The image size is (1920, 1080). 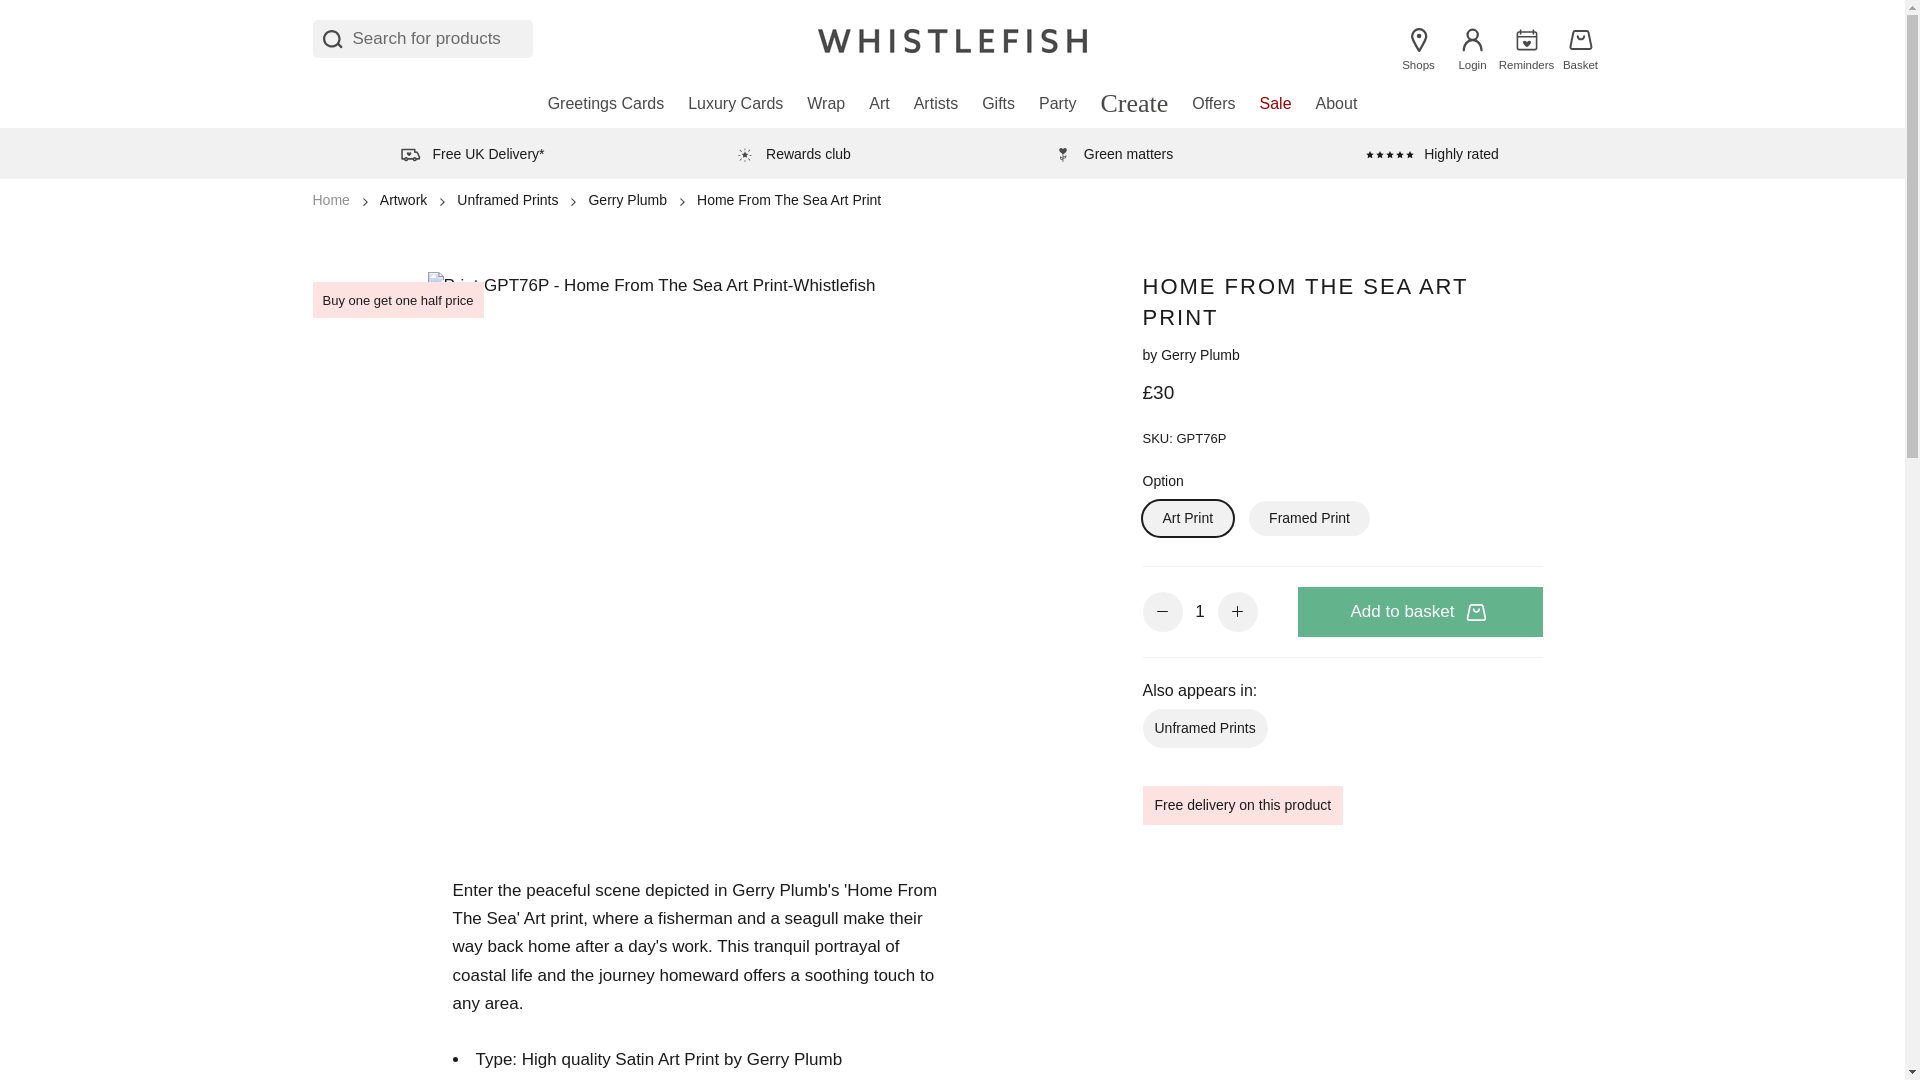 What do you see at coordinates (792, 153) in the screenshot?
I see `Delivery information` at bounding box center [792, 153].